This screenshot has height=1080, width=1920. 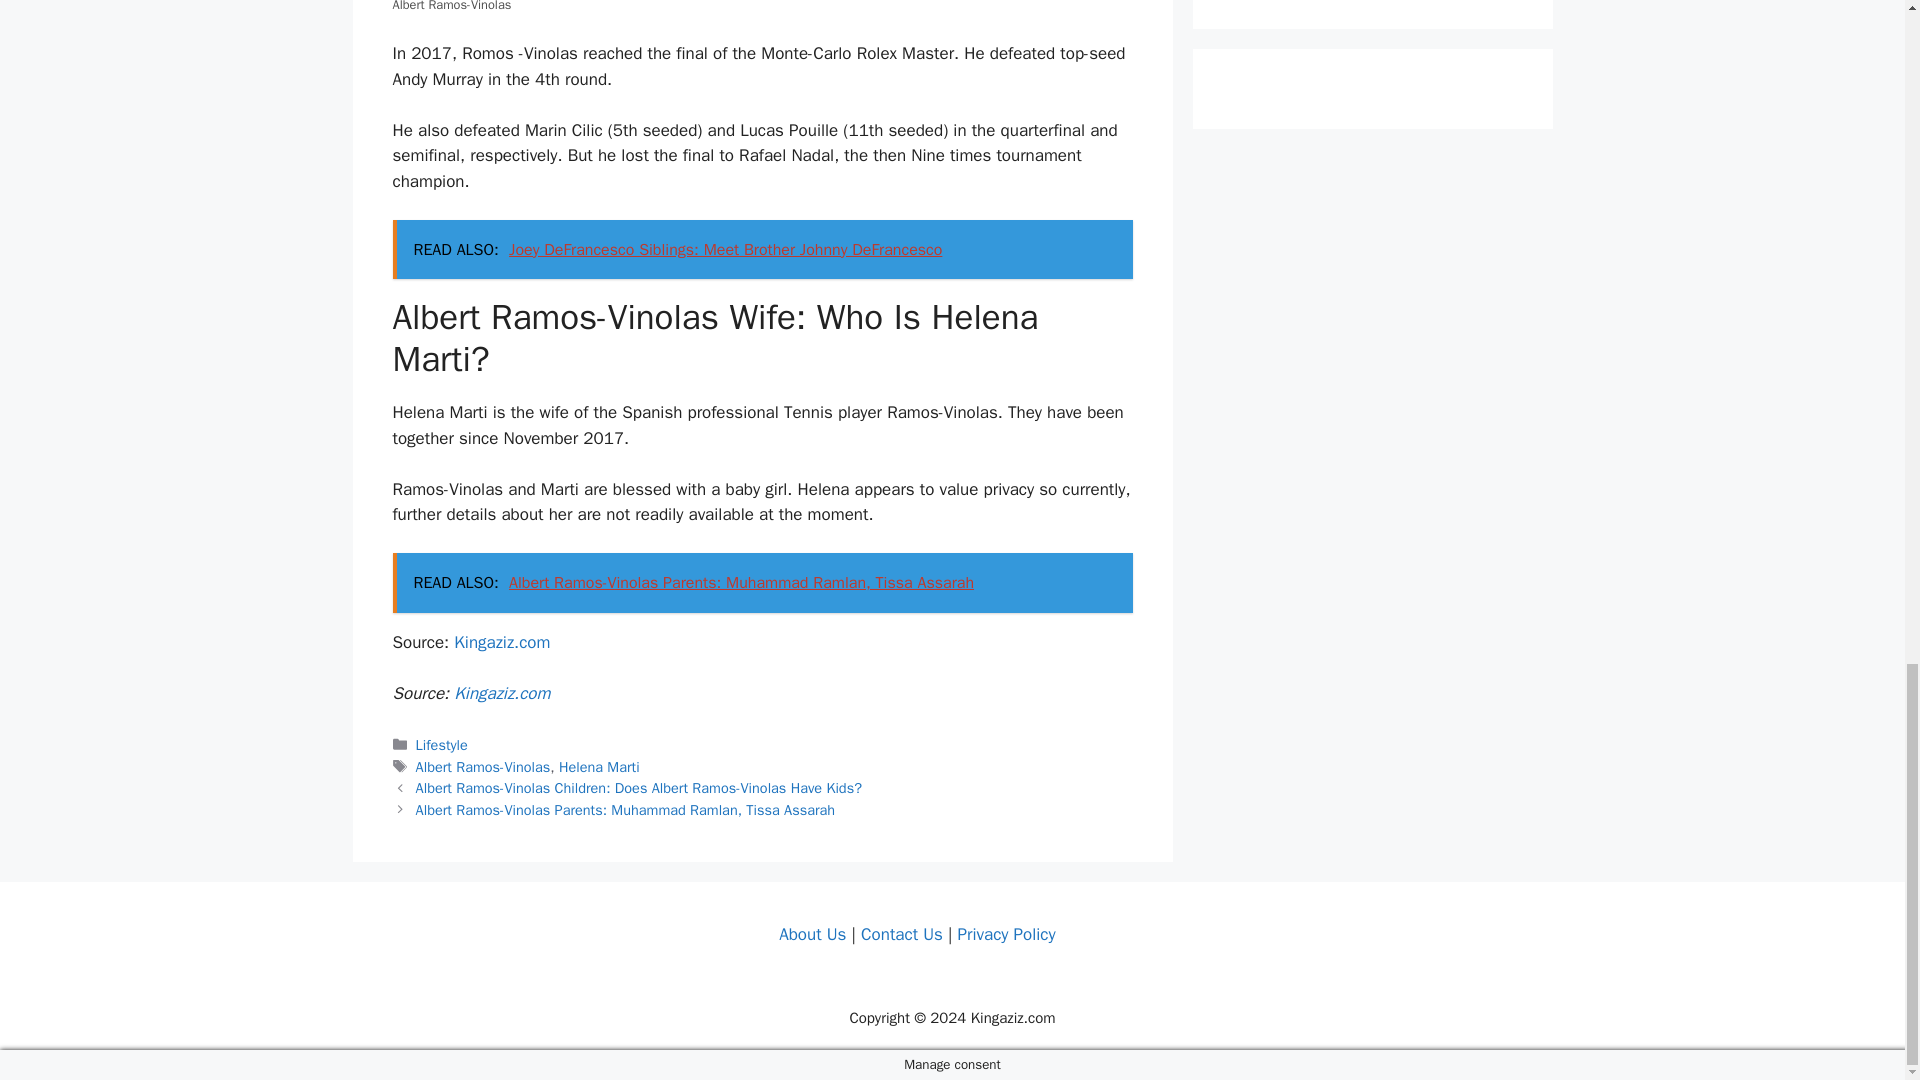 I want to click on Albert Ramos-Vinolas Parents: Muhammad Ramlan, Tissa Assarah, so click(x=626, y=810).